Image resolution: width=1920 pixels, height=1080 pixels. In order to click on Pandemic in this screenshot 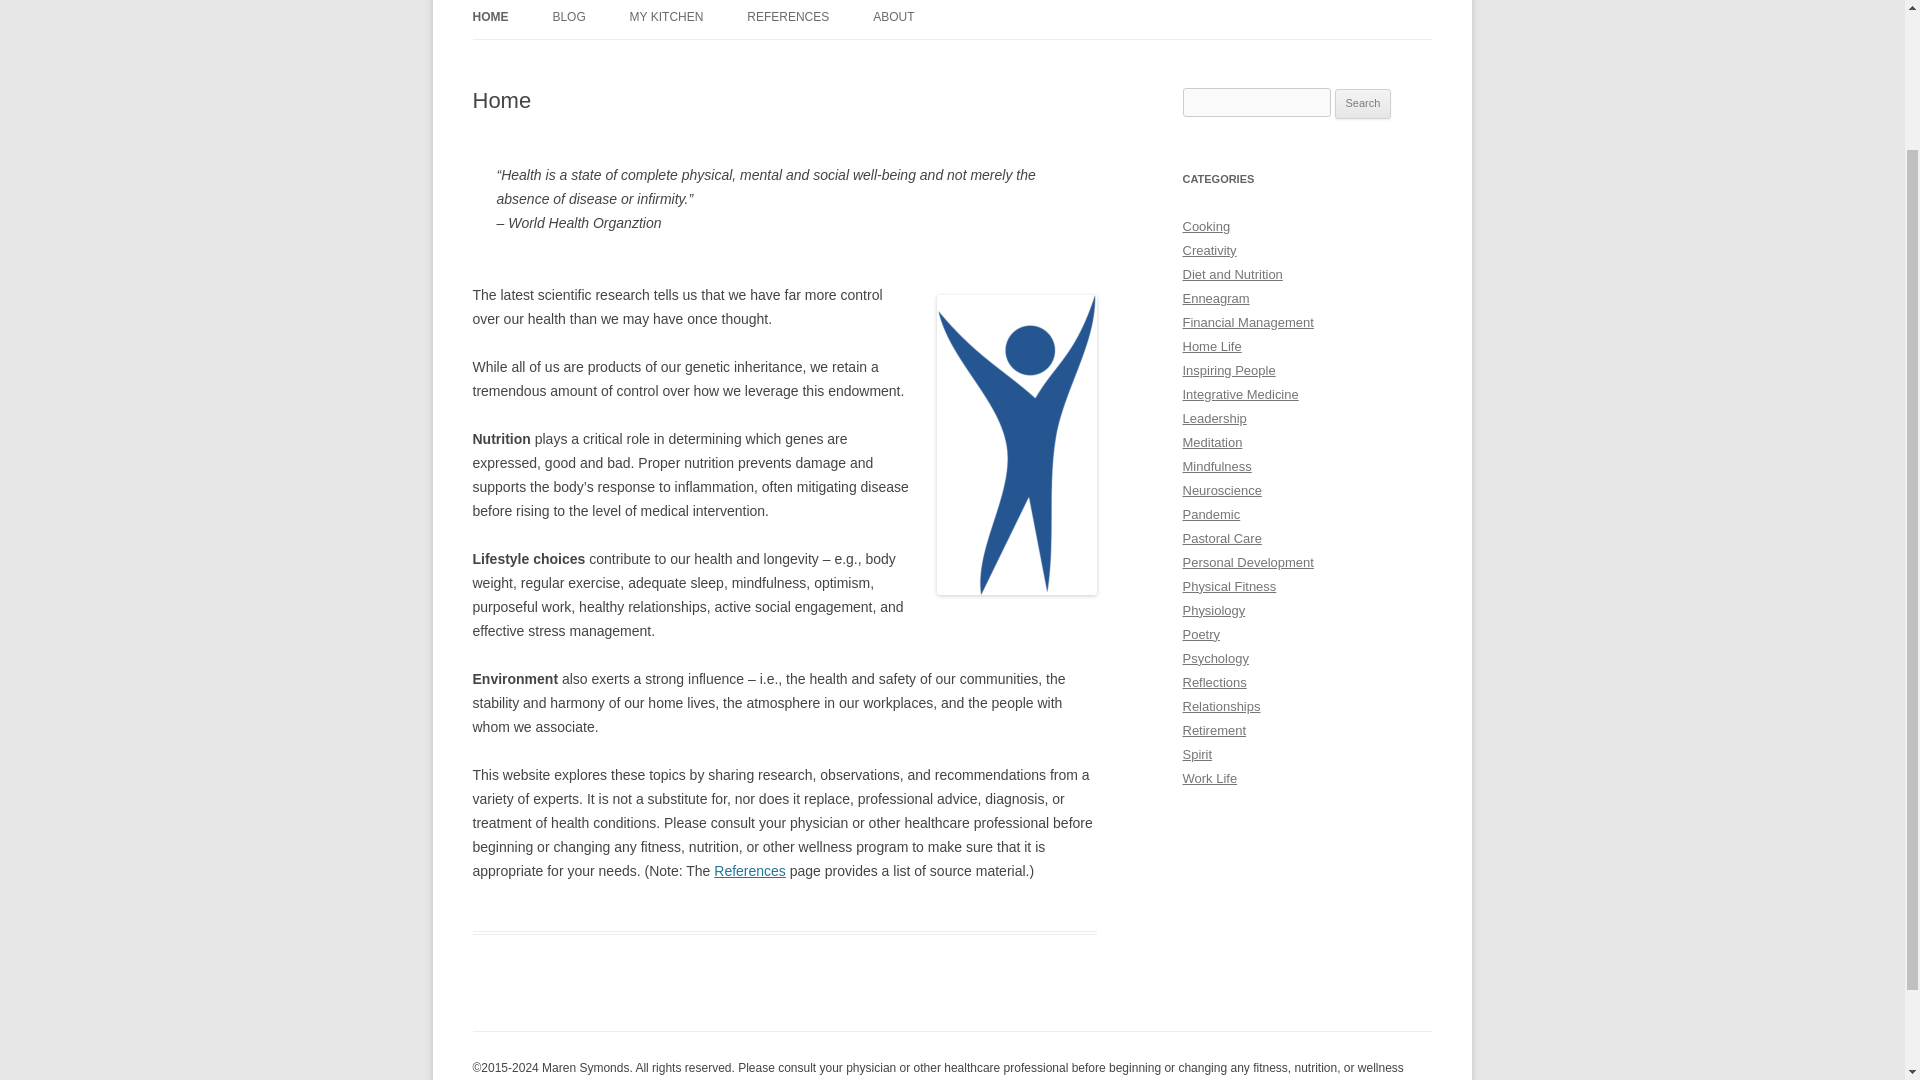, I will do `click(1211, 514)`.